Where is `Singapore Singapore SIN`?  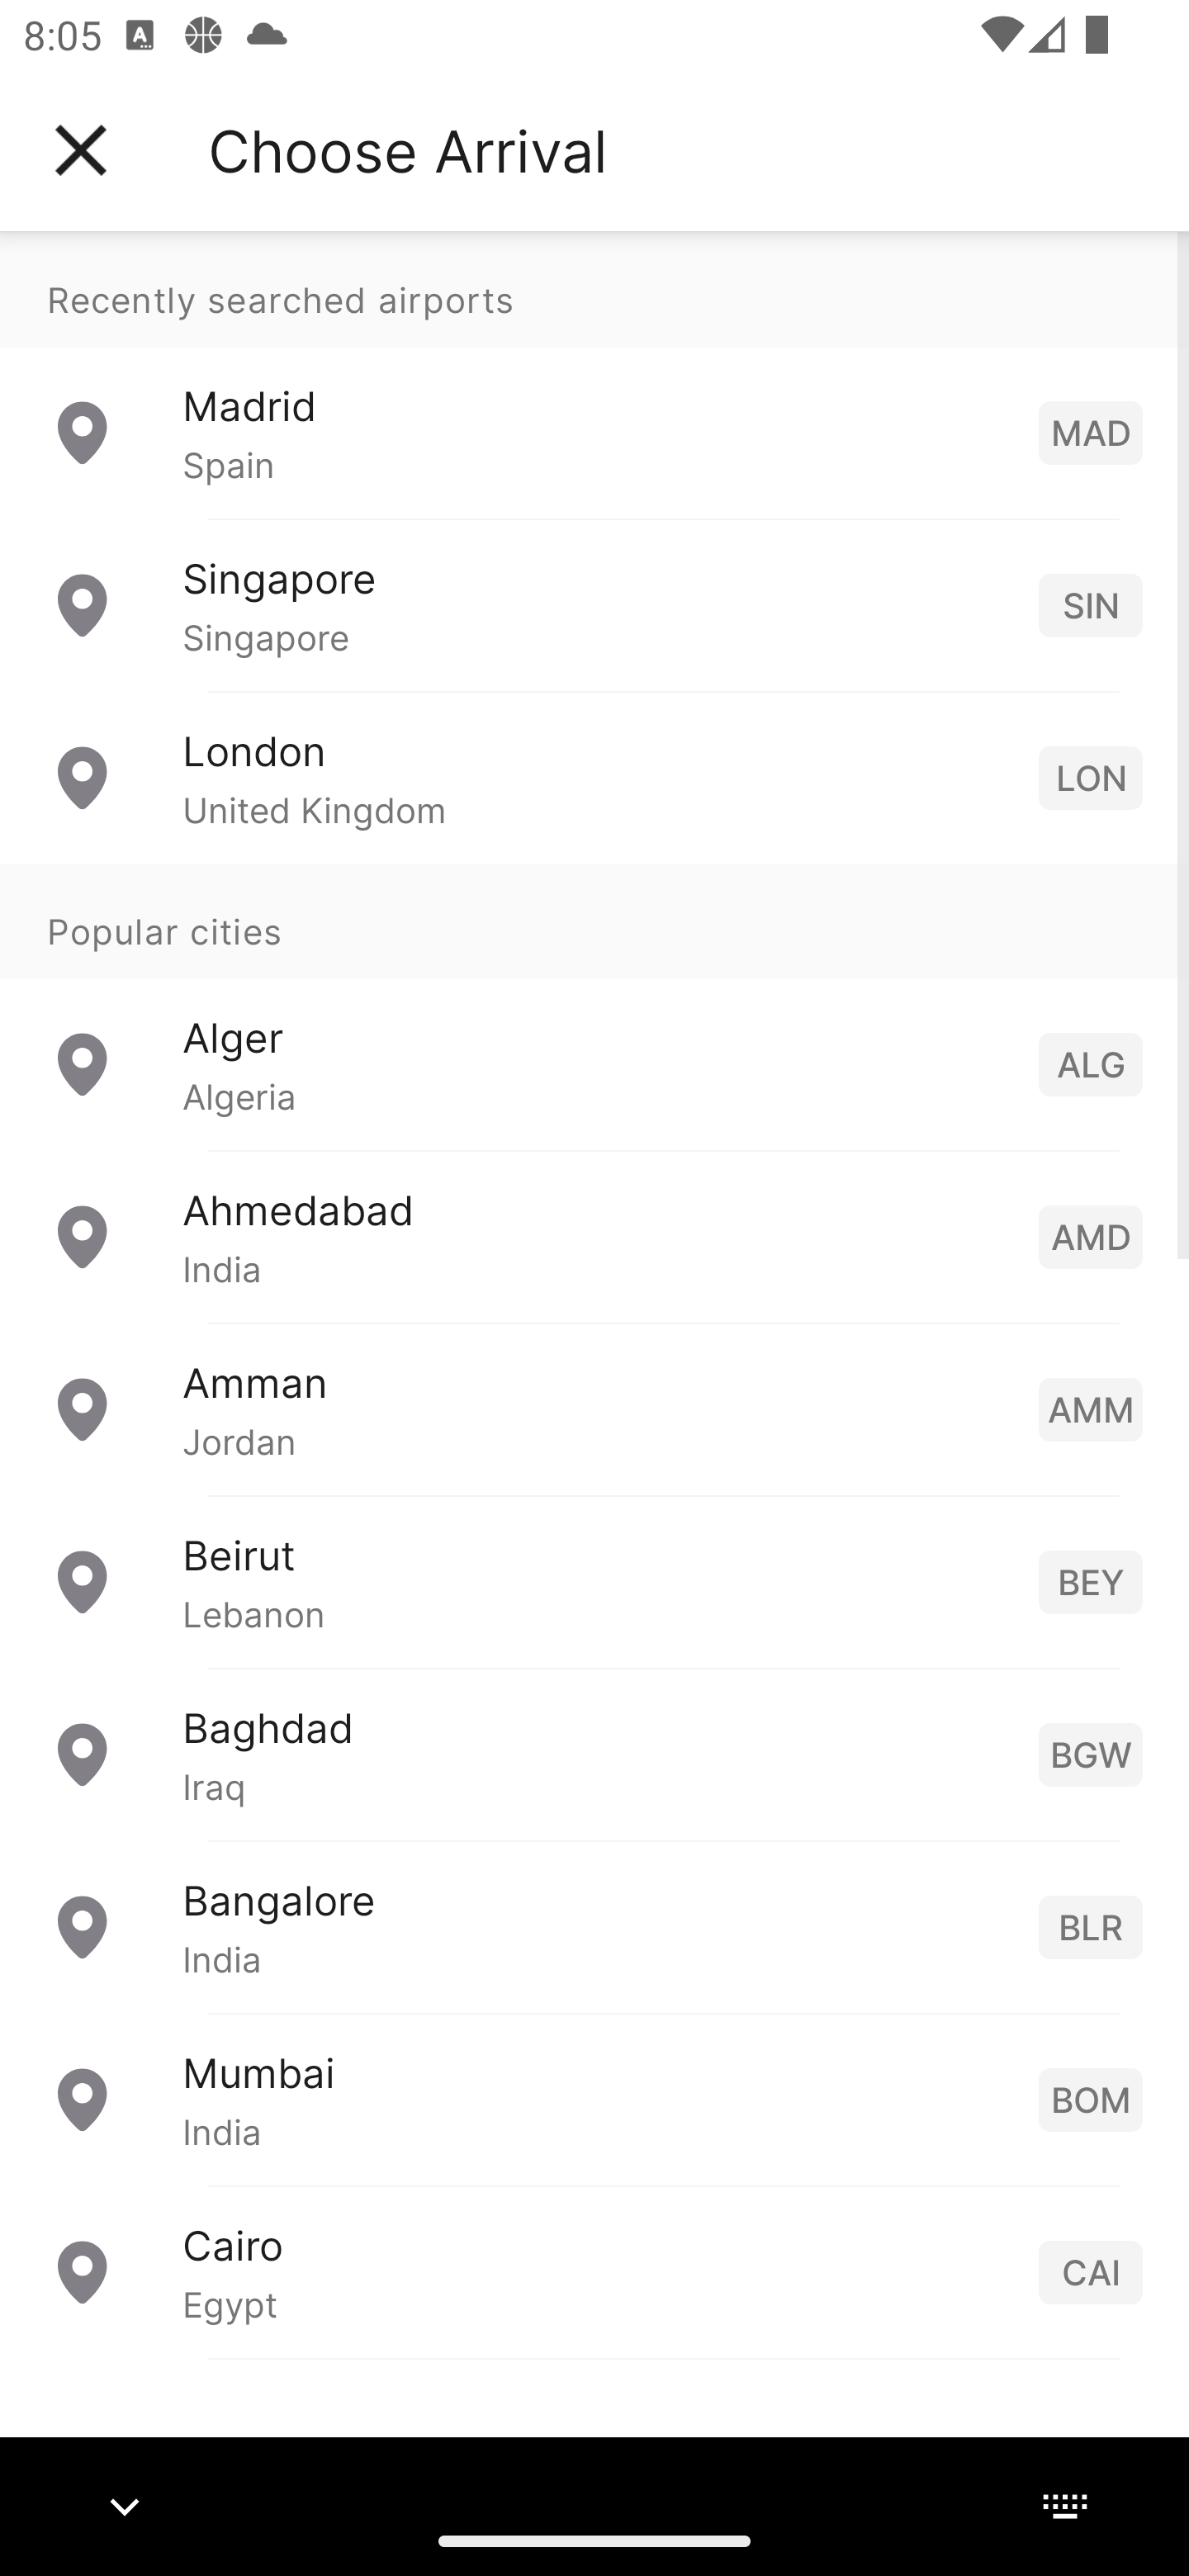
Singapore Singapore SIN is located at coordinates (594, 604).